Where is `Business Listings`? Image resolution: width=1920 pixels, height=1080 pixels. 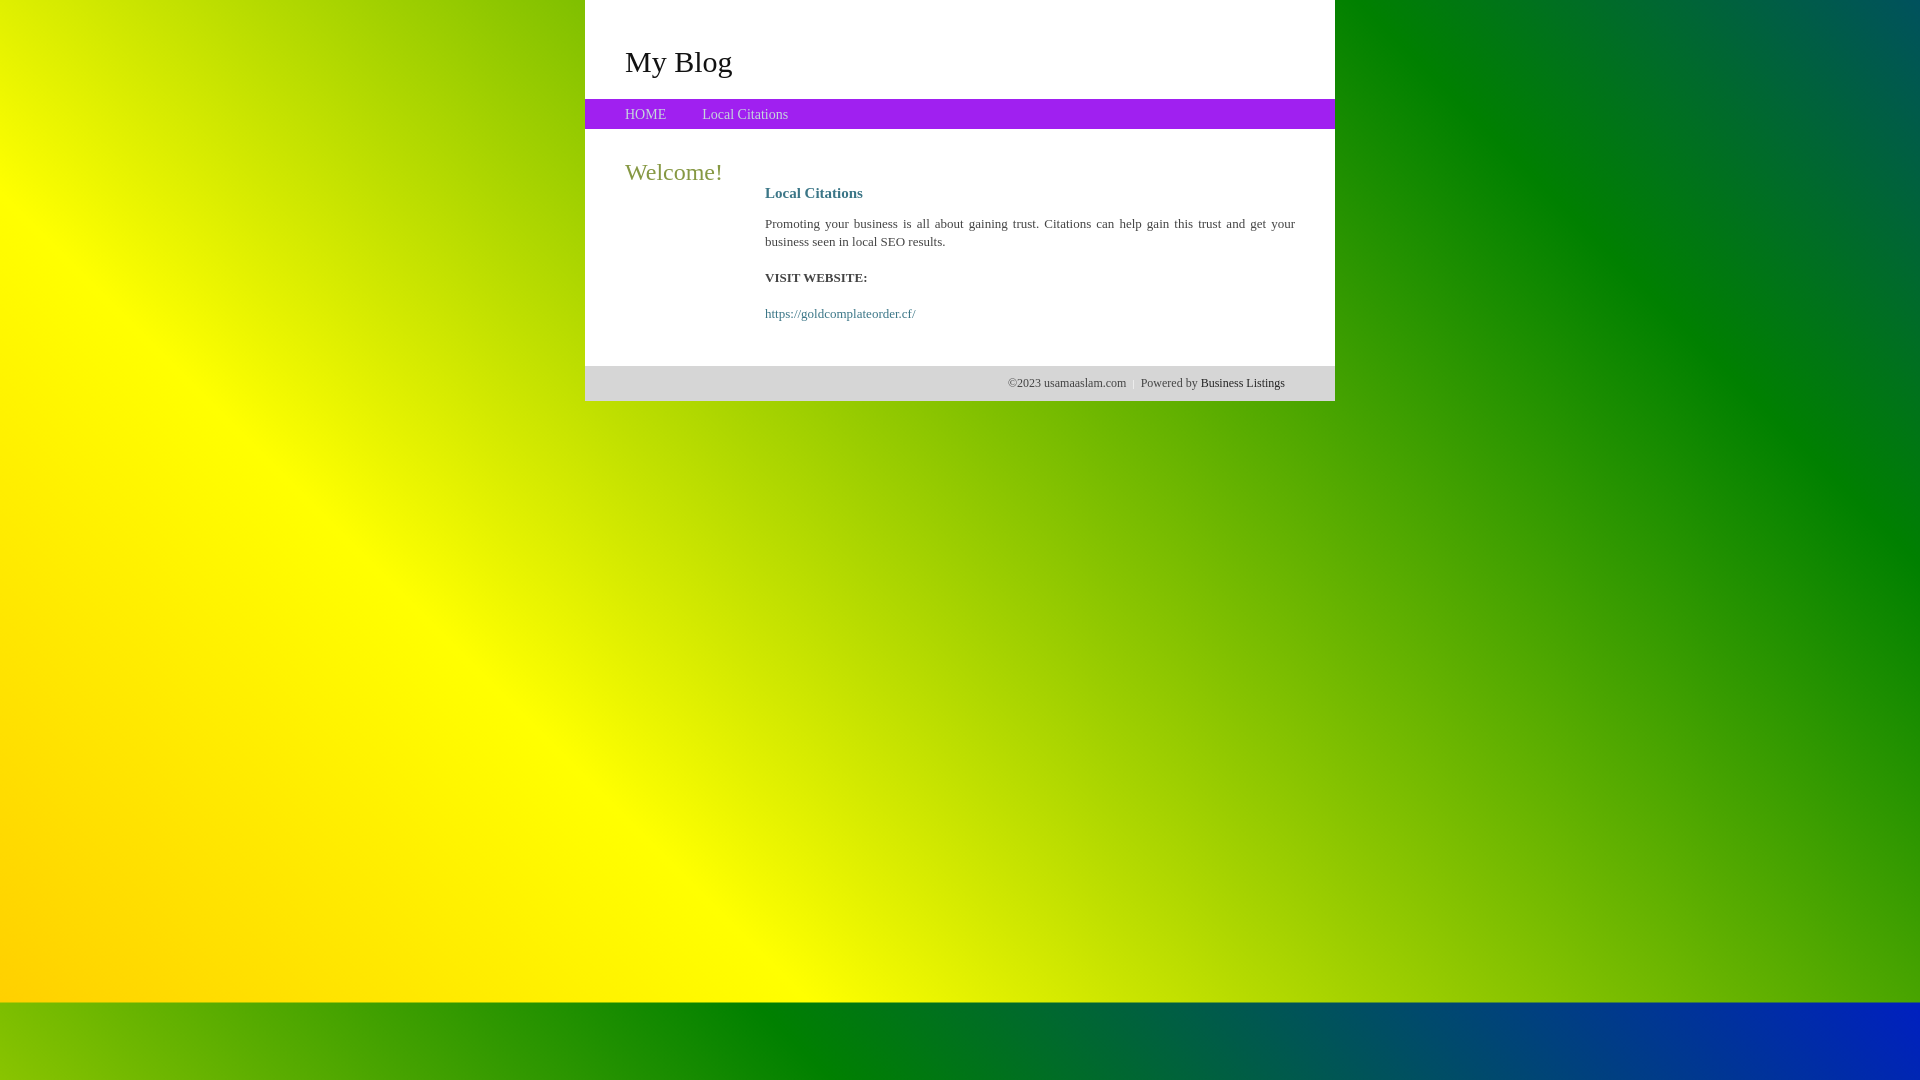 Business Listings is located at coordinates (1243, 383).